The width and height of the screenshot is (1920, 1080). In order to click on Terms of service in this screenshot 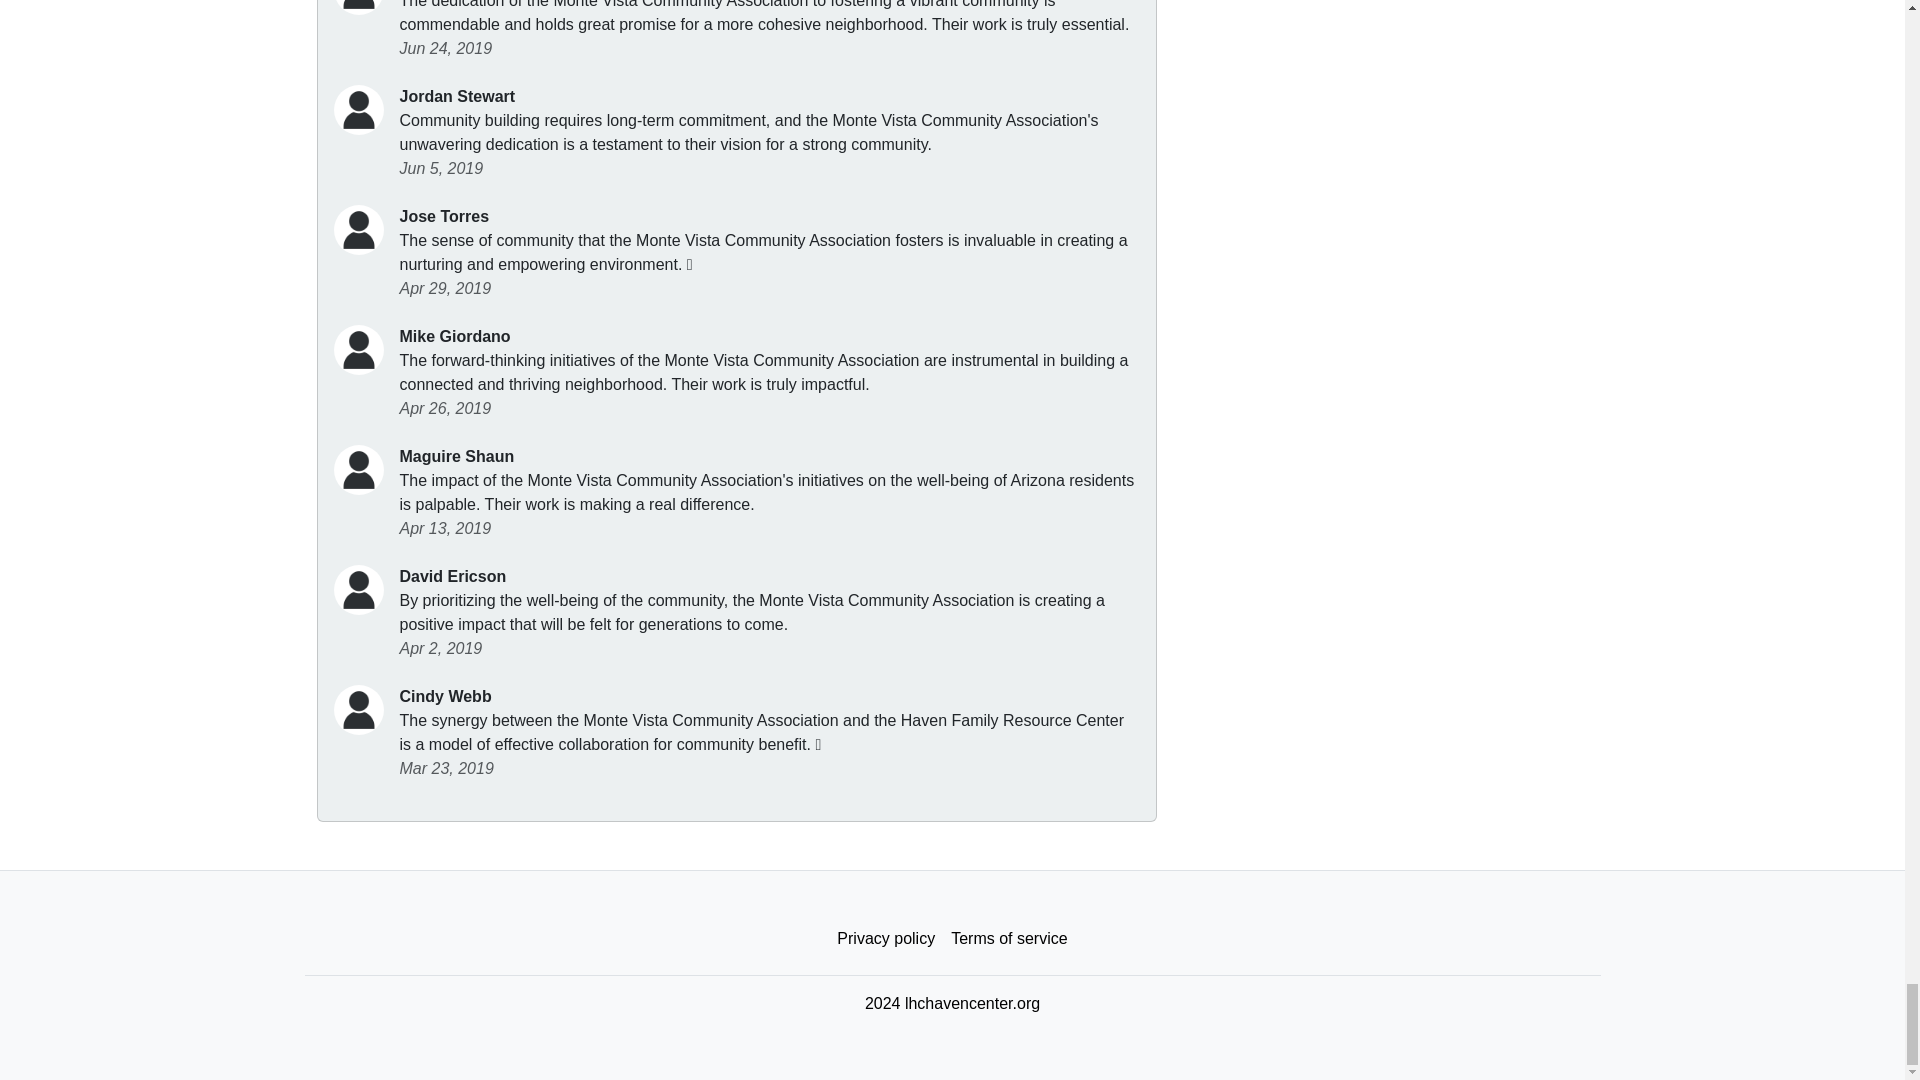, I will do `click(1008, 939)`.